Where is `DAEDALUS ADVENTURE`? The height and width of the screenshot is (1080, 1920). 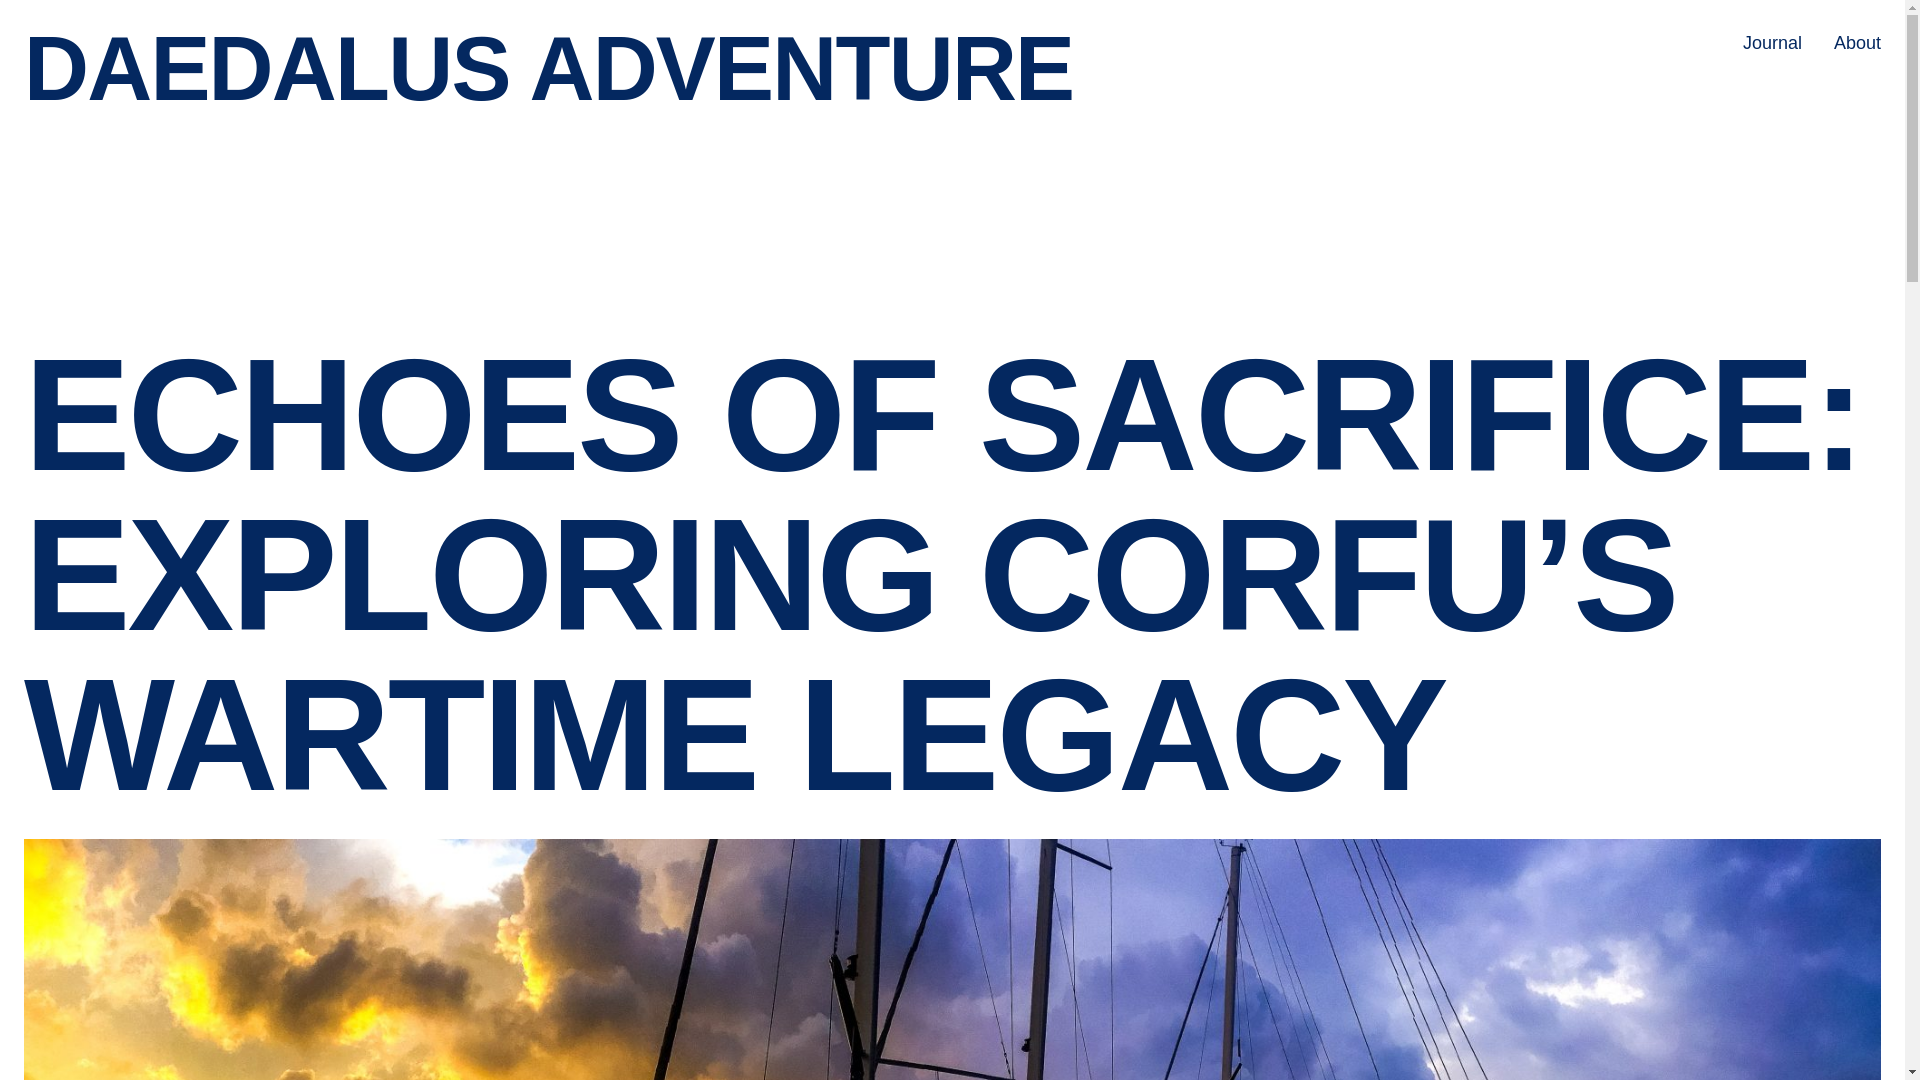 DAEDALUS ADVENTURE is located at coordinates (548, 68).